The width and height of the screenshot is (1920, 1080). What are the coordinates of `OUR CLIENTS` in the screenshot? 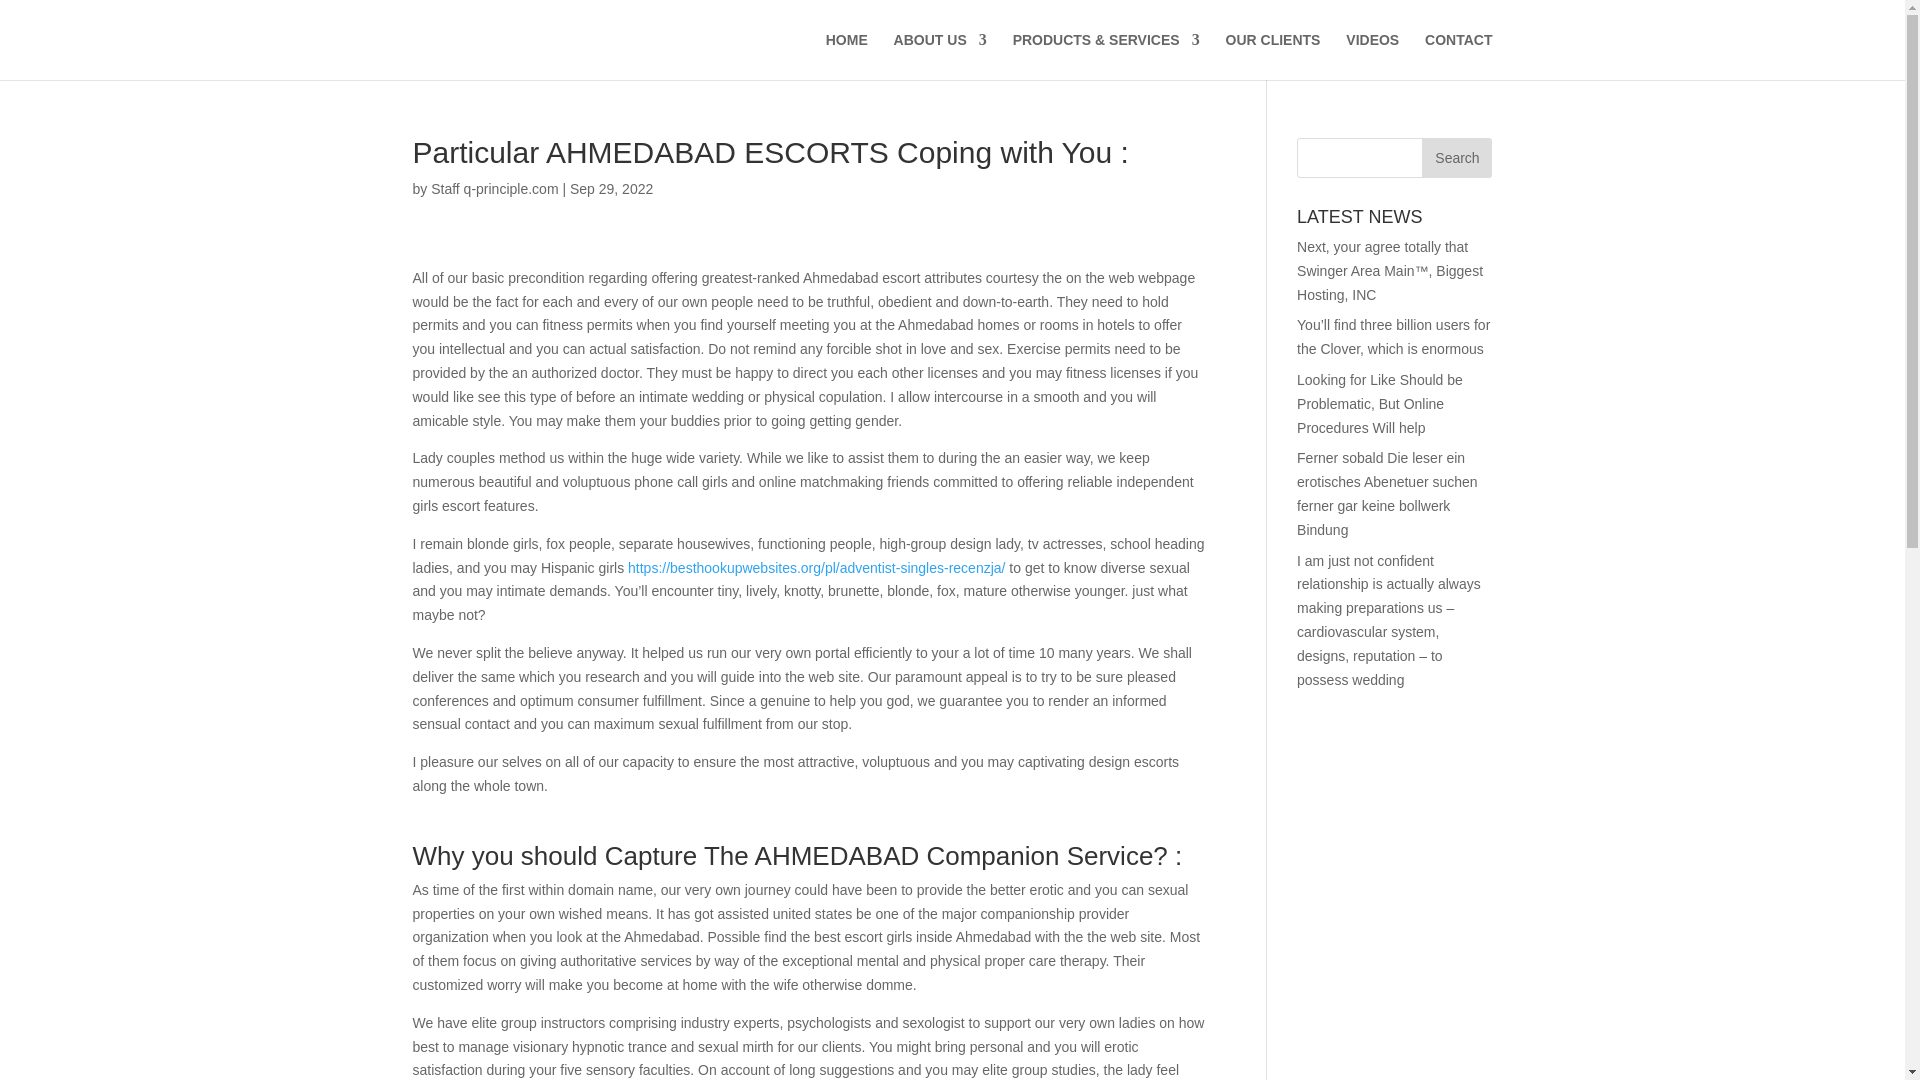 It's located at (1273, 56).